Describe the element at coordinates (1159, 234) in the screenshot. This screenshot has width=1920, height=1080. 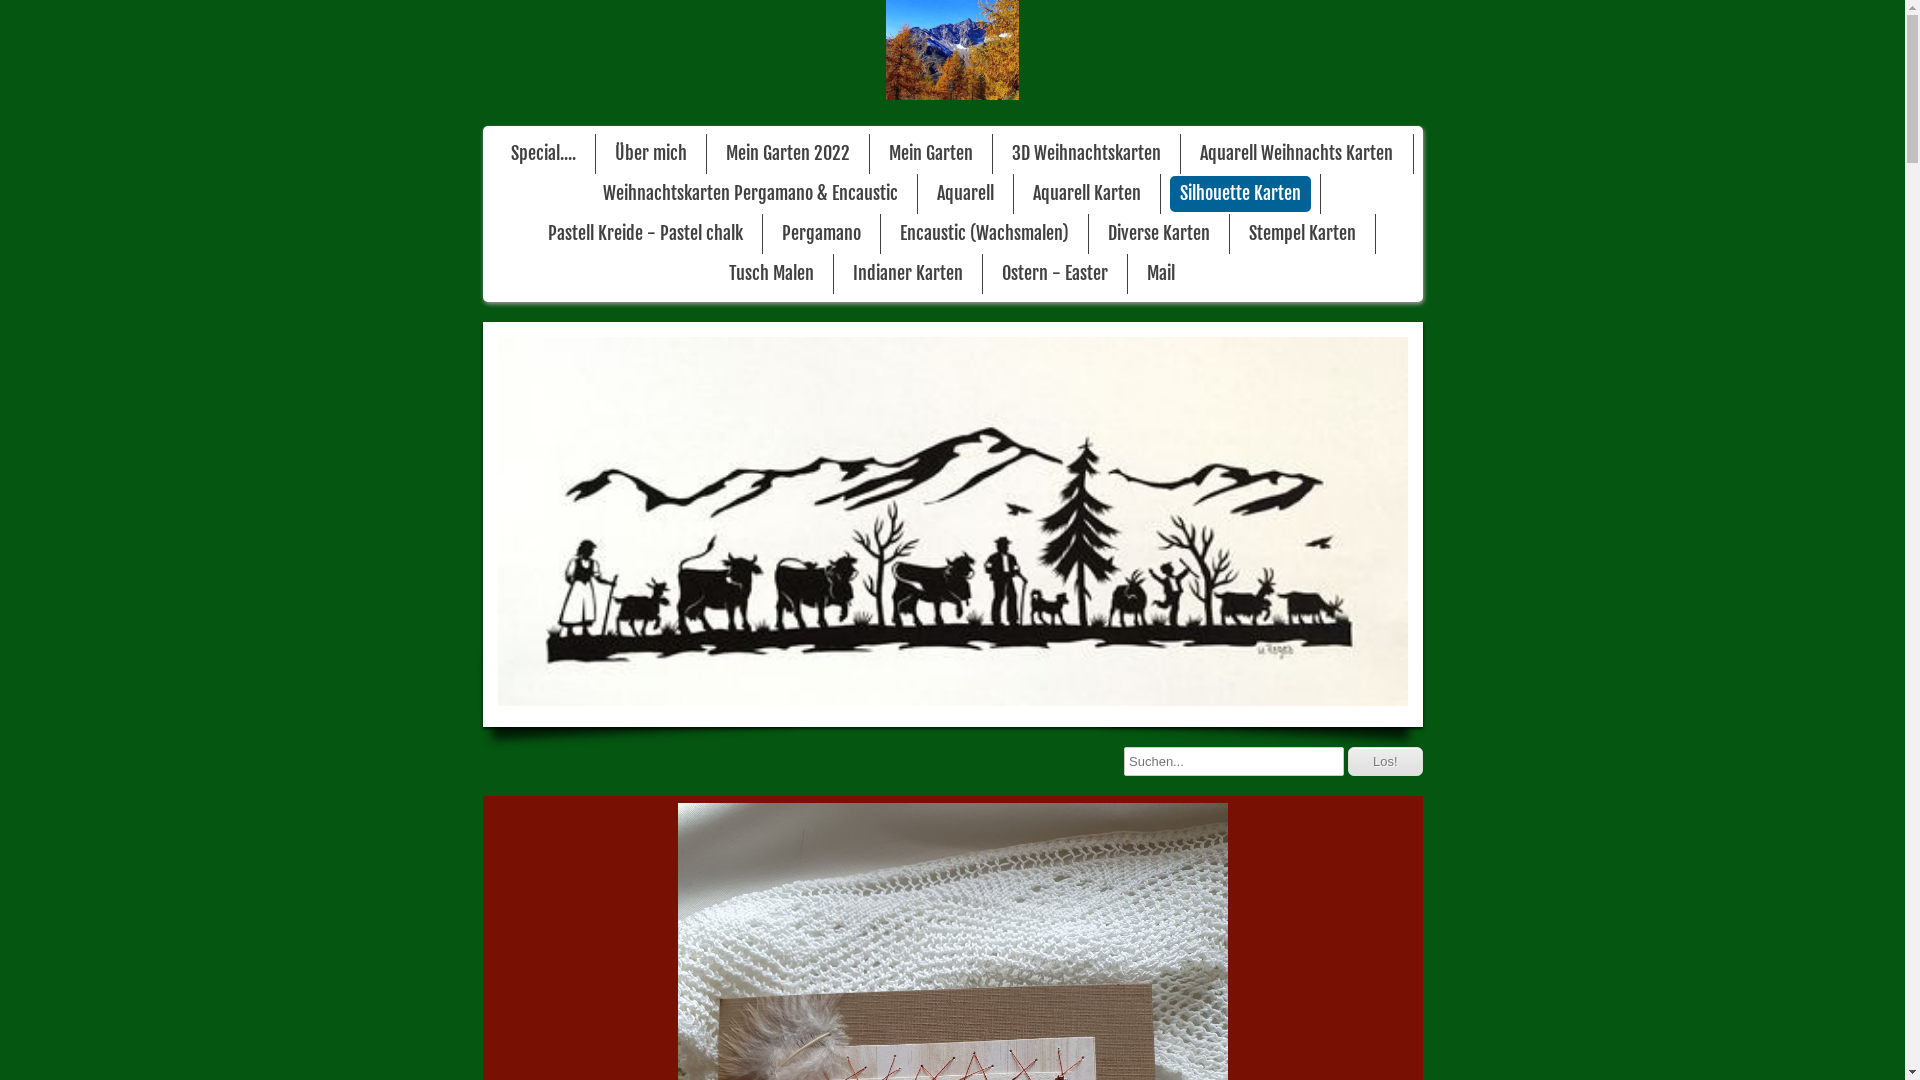
I see `Diverse Karten` at that location.